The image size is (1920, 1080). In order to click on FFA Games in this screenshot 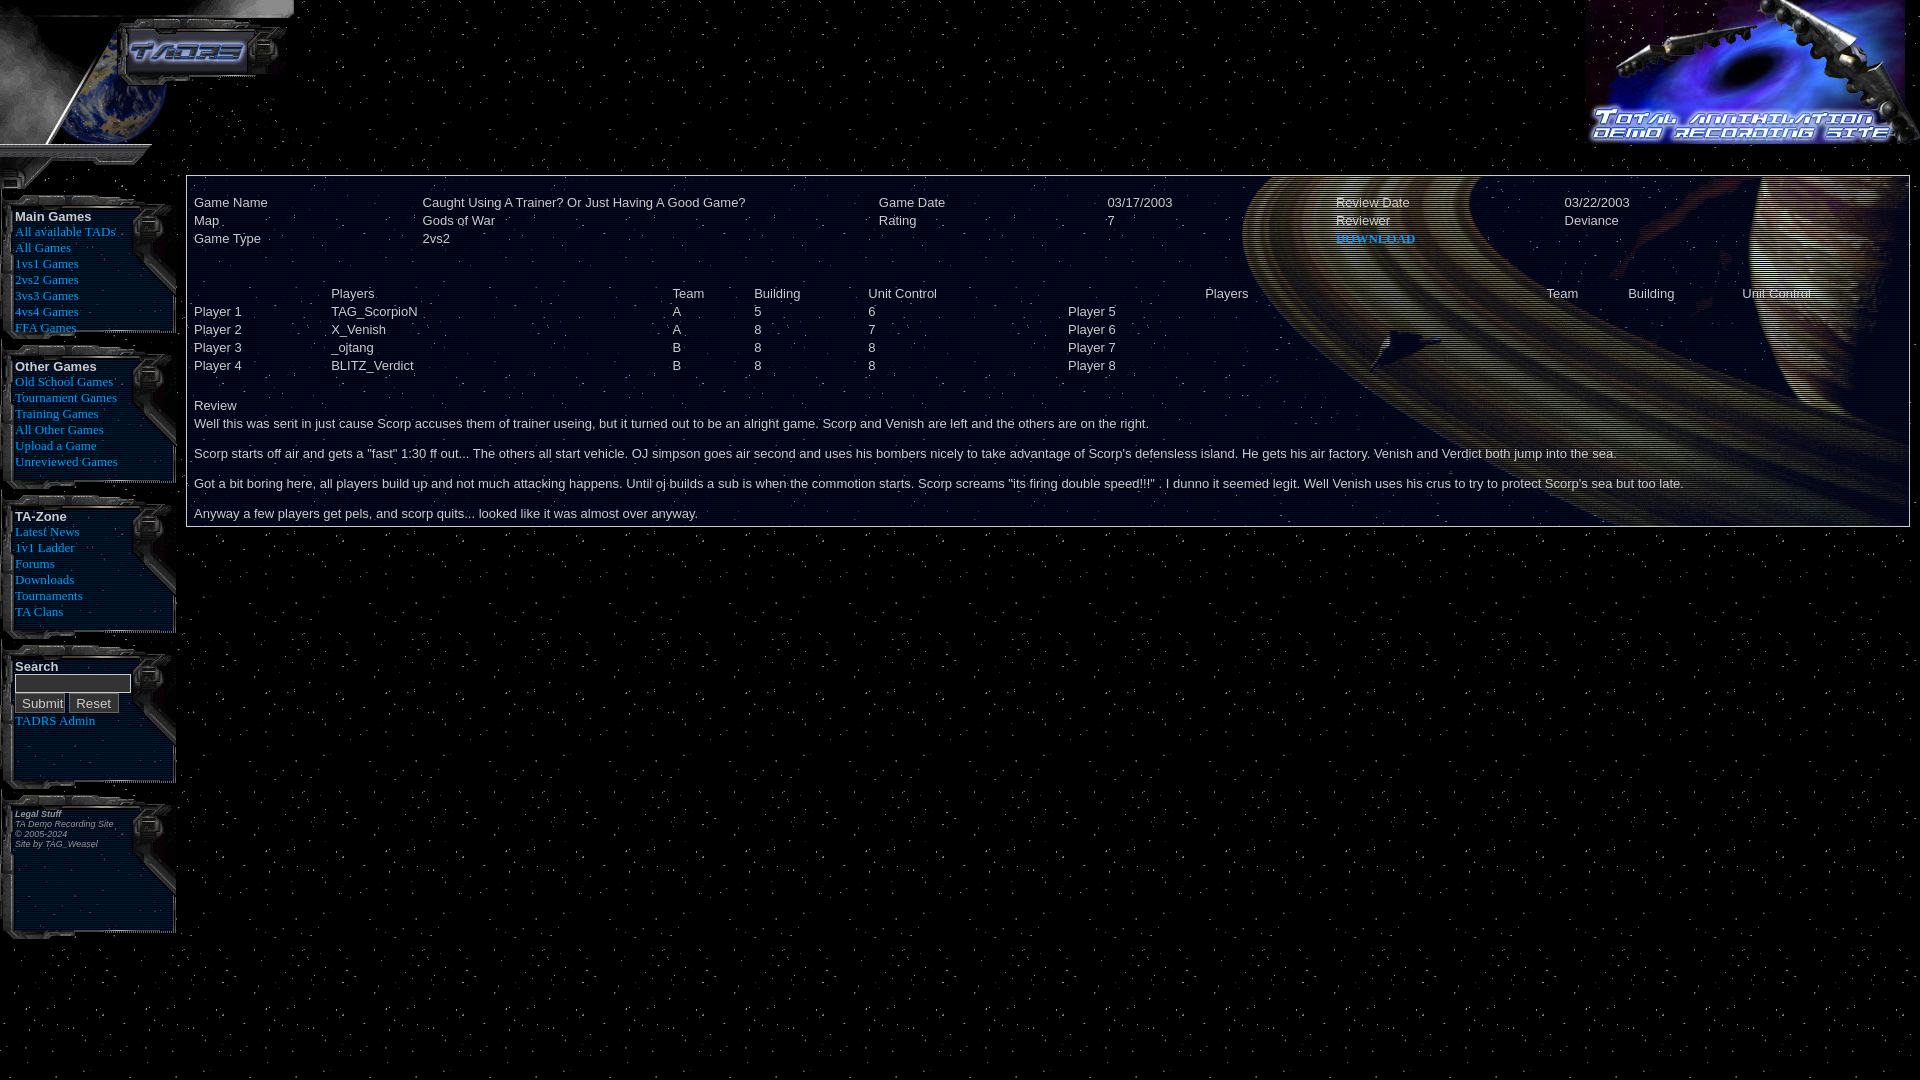, I will do `click(46, 326)`.